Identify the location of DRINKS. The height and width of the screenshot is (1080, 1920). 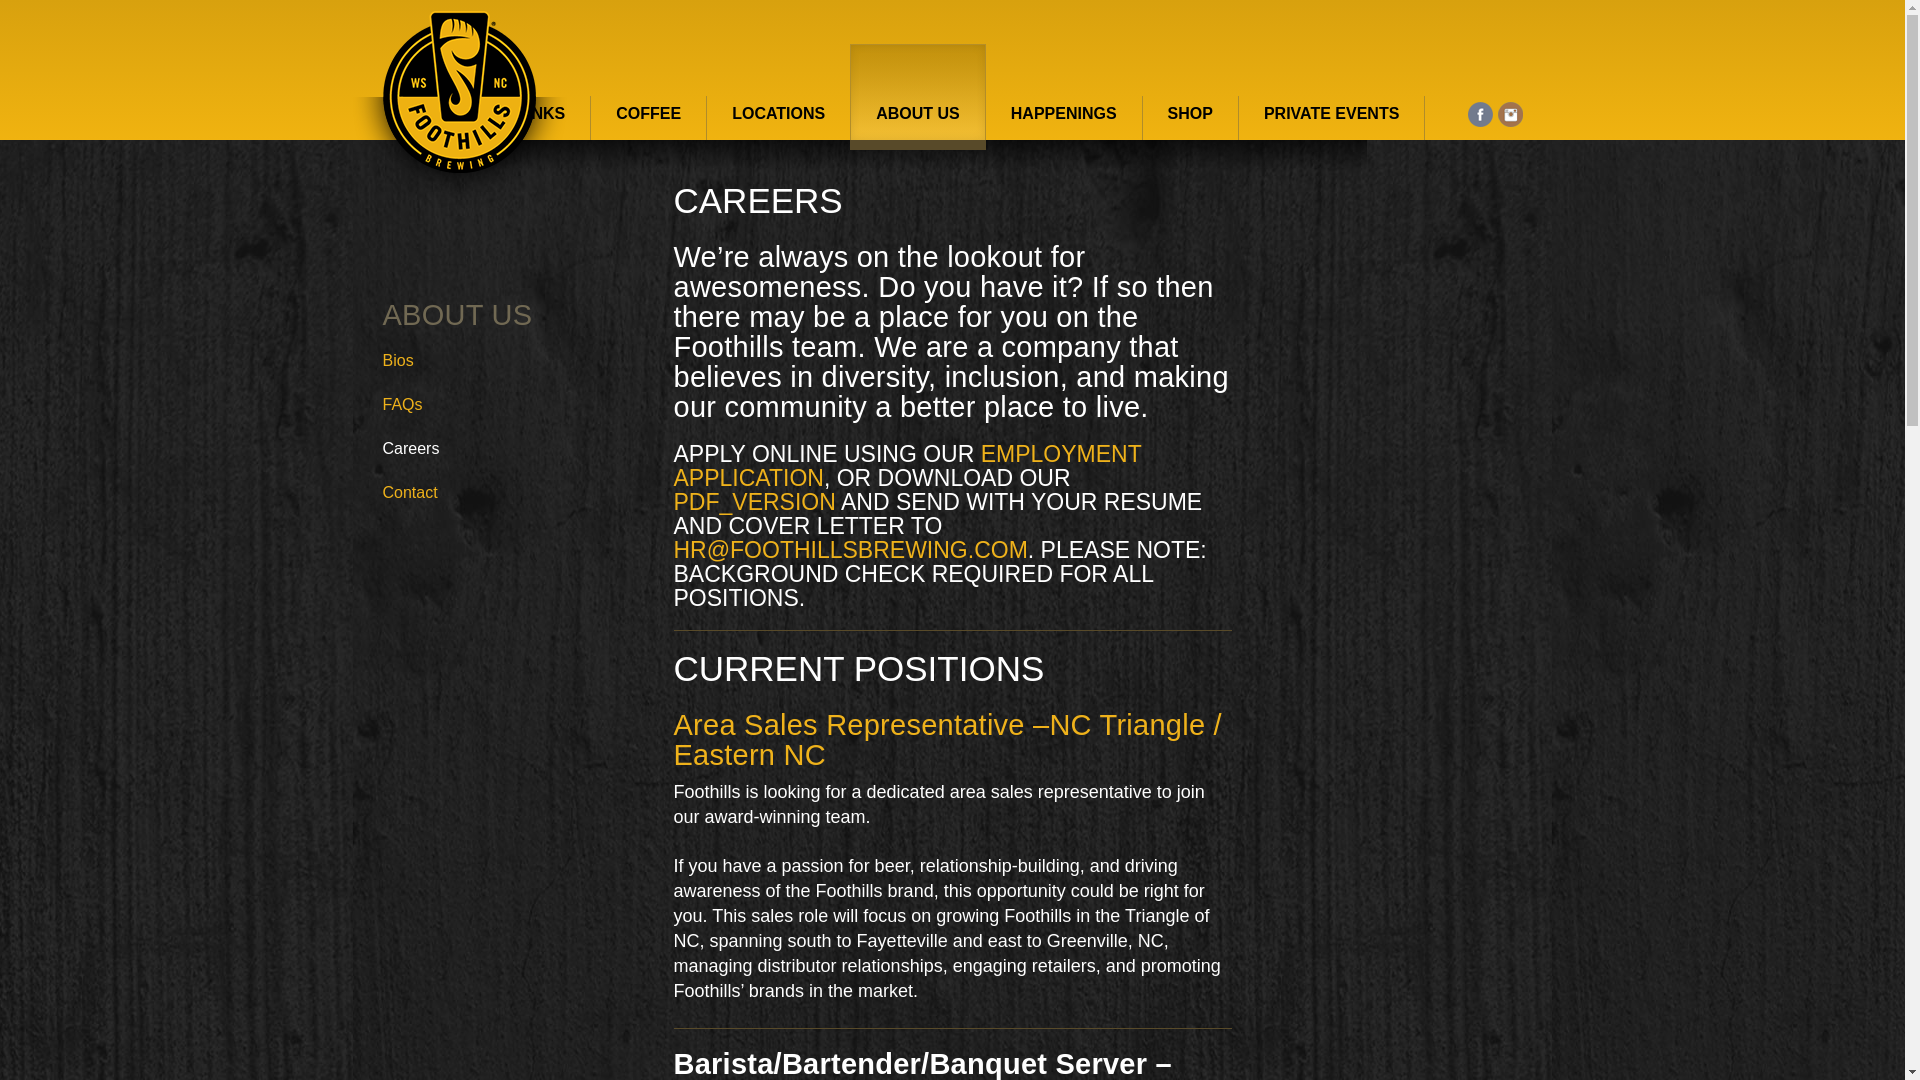
(534, 118).